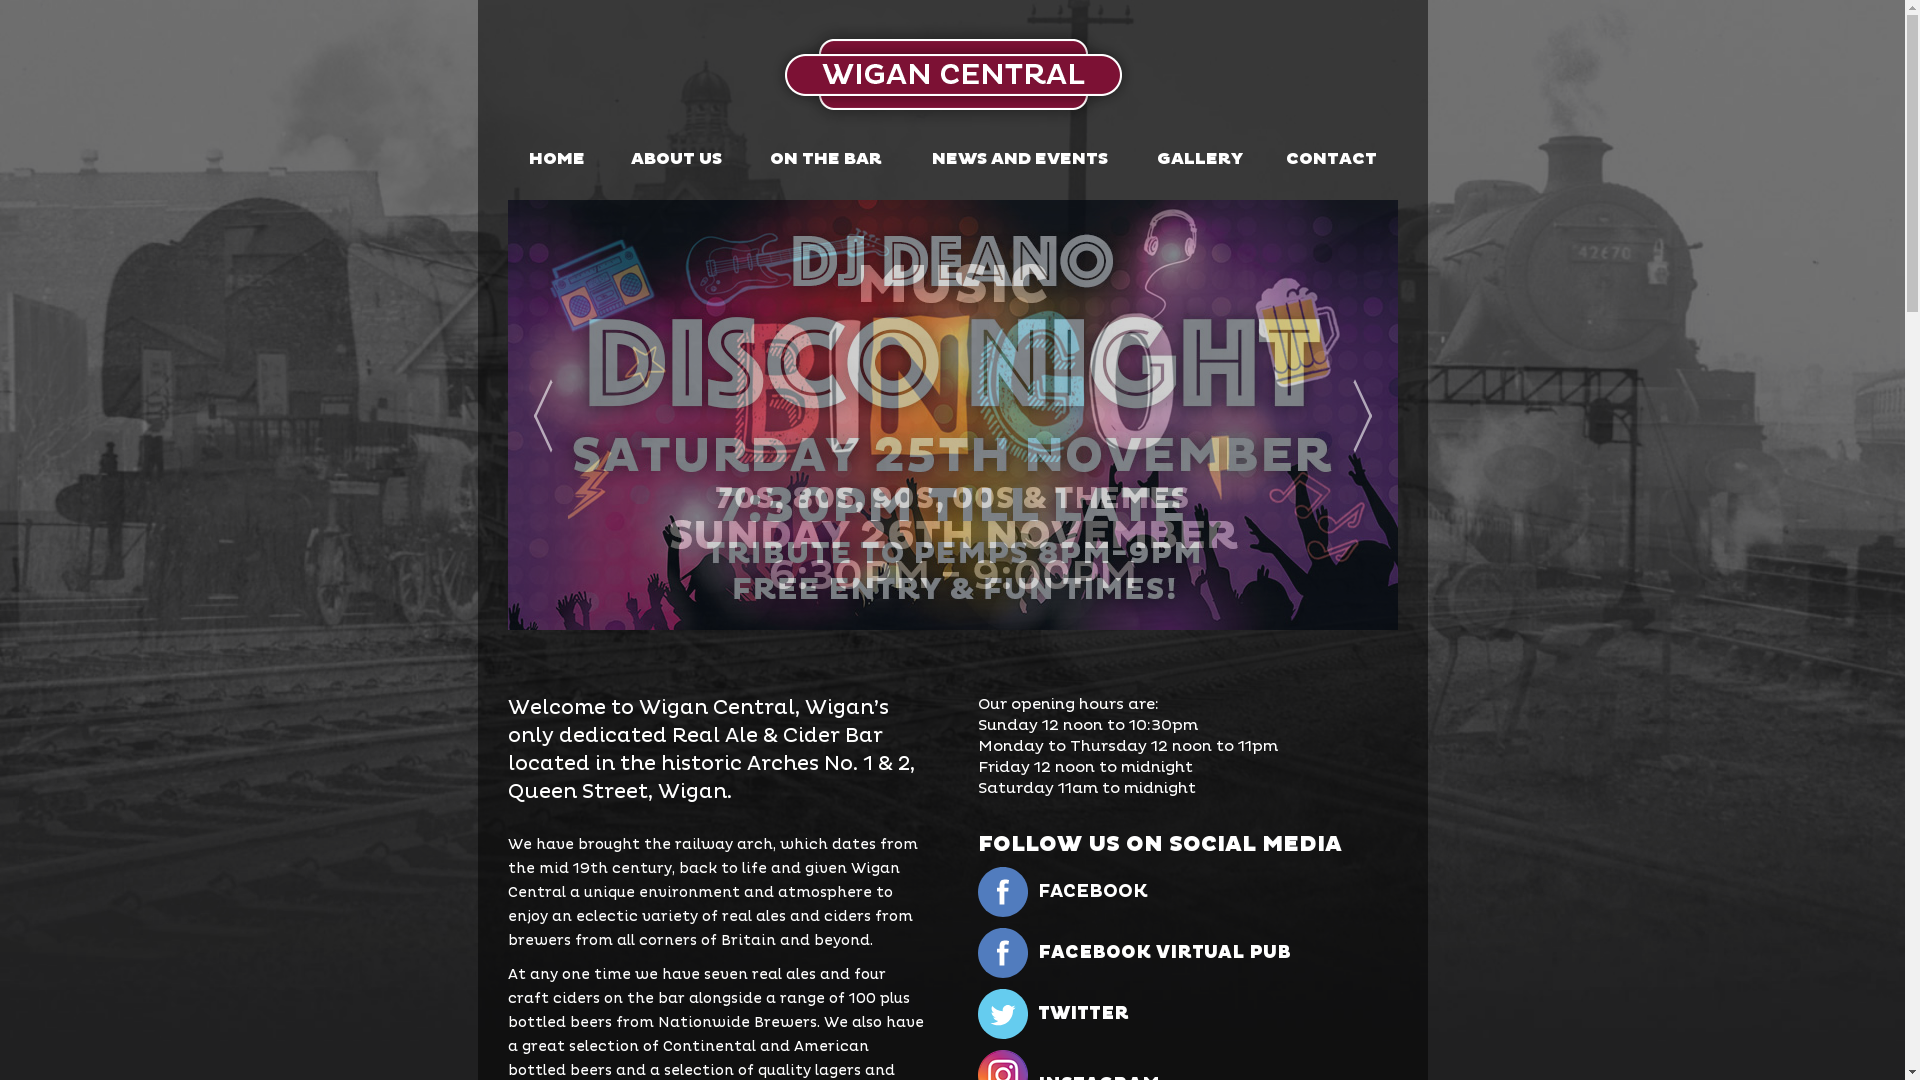 The height and width of the screenshot is (1080, 1920). What do you see at coordinates (1218, 960) in the screenshot?
I see `FACEBOOK VIRTUAL PUB` at bounding box center [1218, 960].